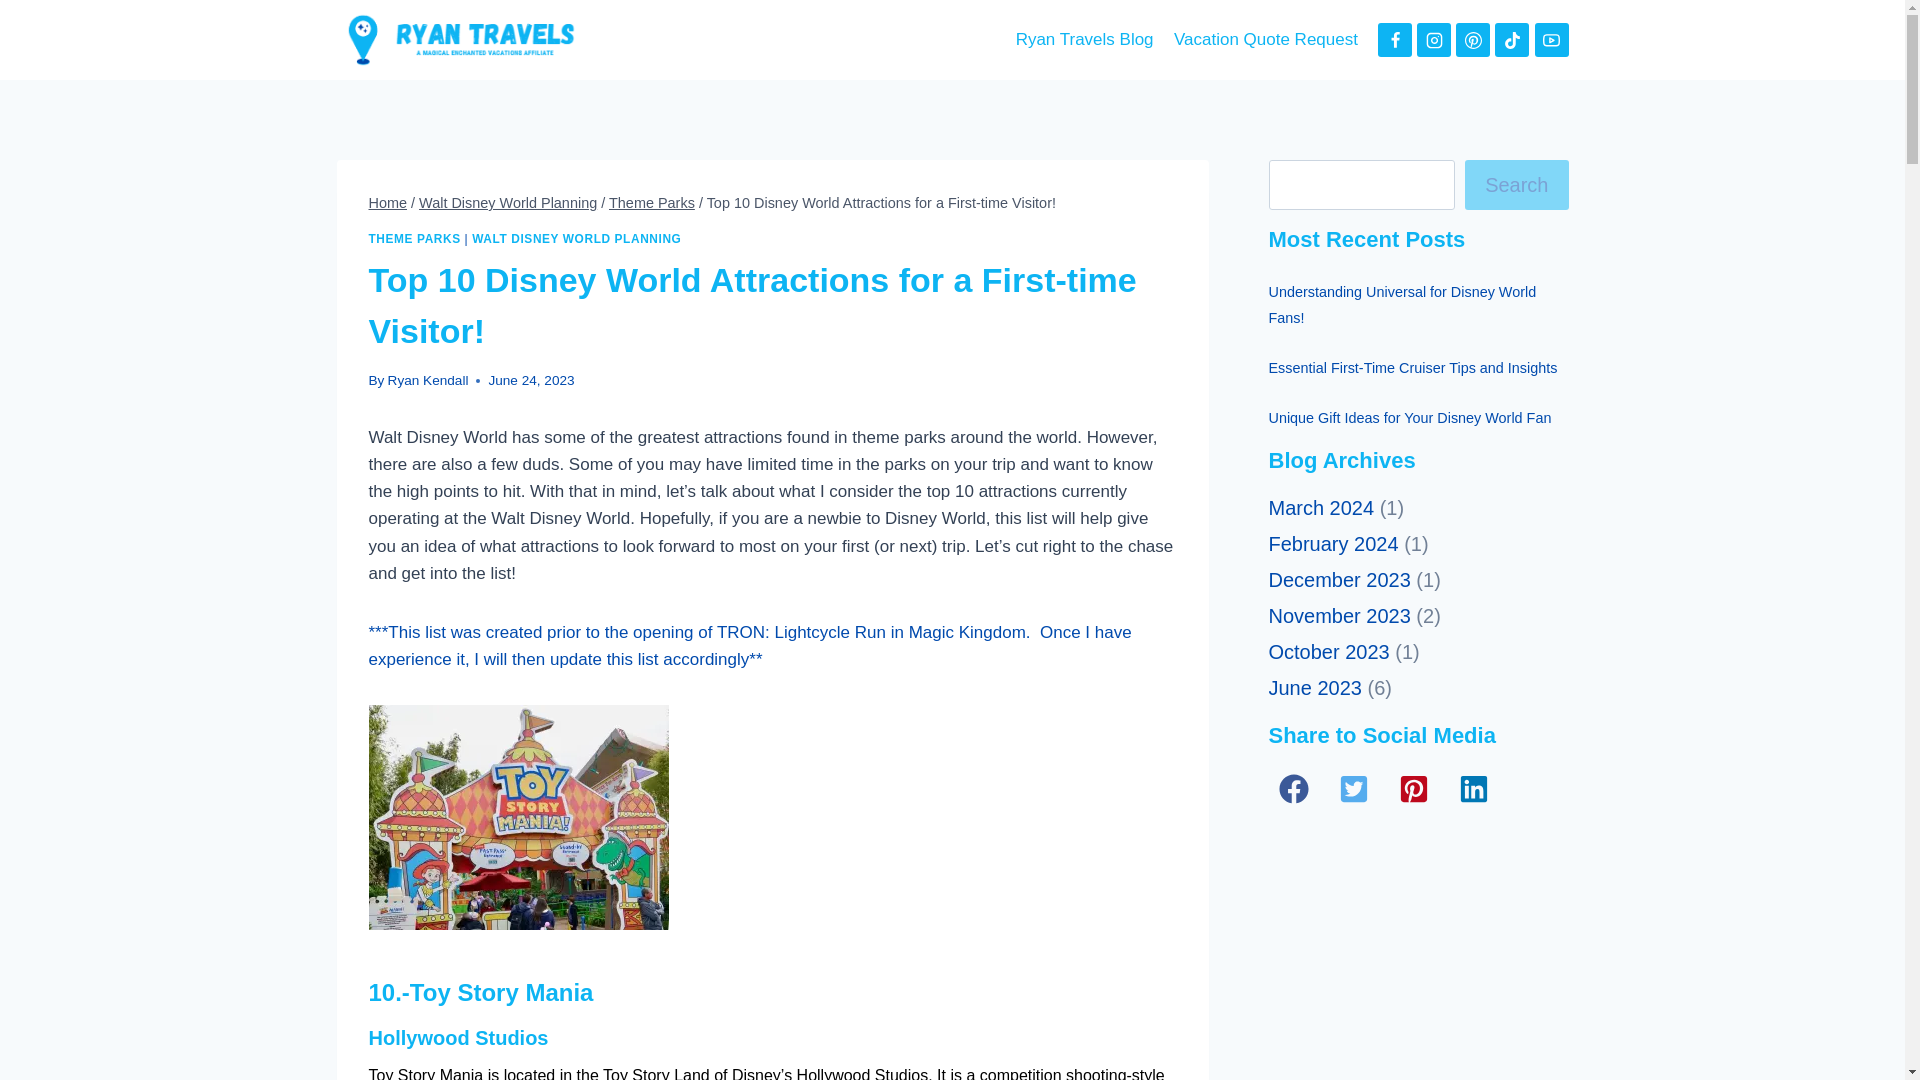  Describe the element at coordinates (576, 239) in the screenshot. I see `WALT DISNEY WORLD PLANNING` at that location.